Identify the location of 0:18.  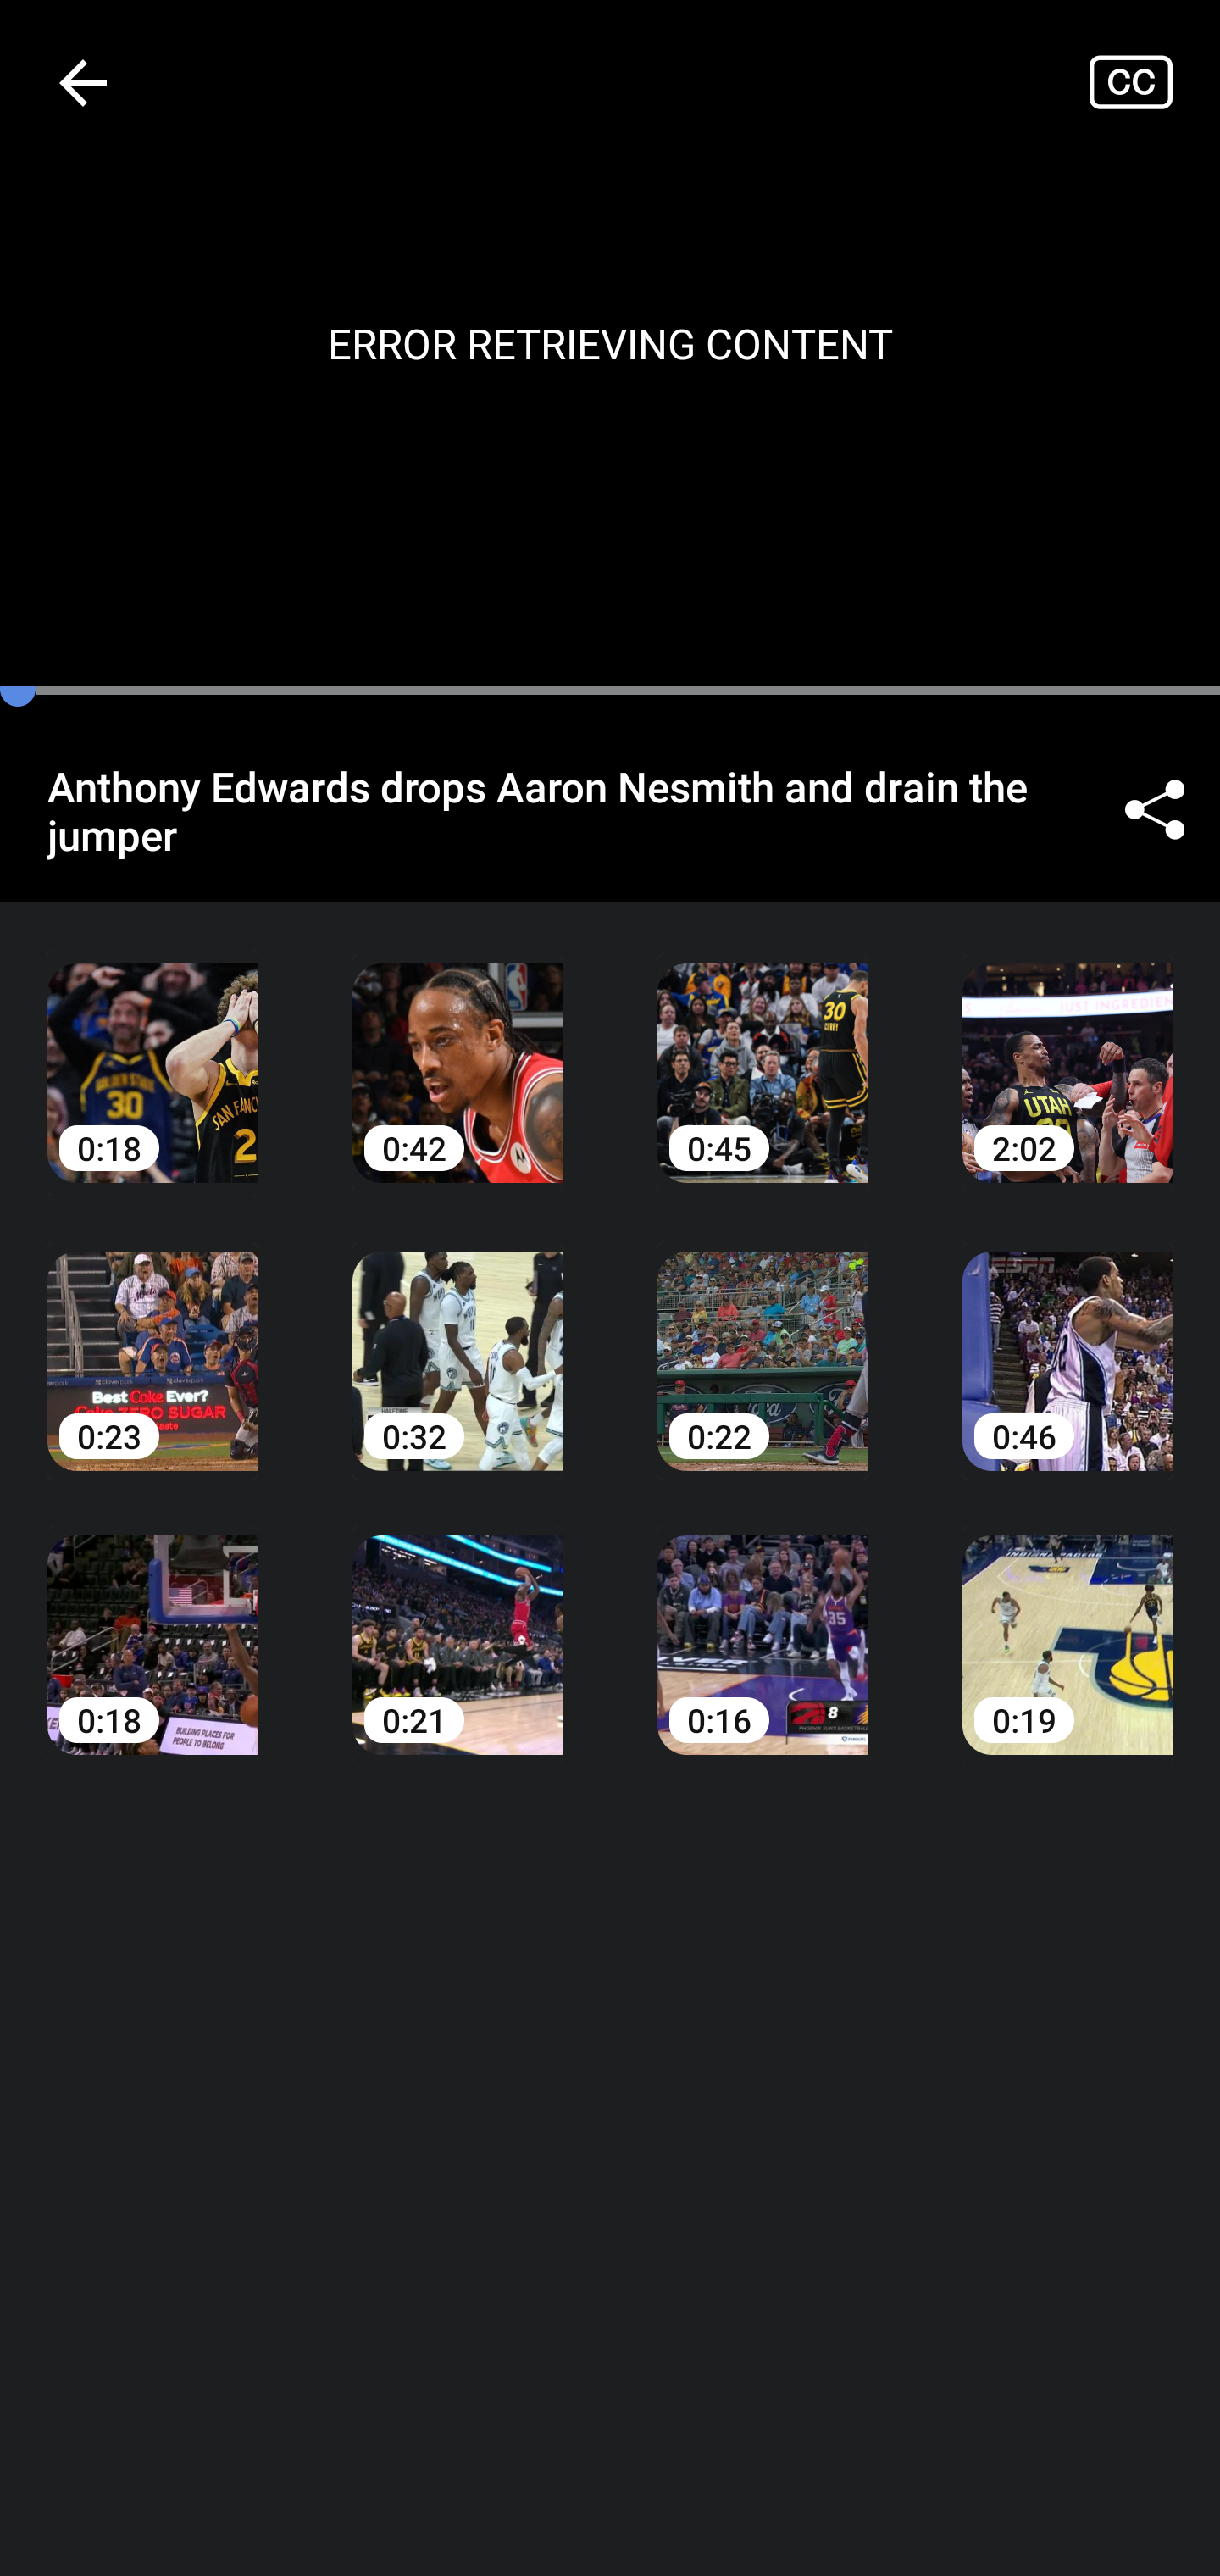
(152, 1621).